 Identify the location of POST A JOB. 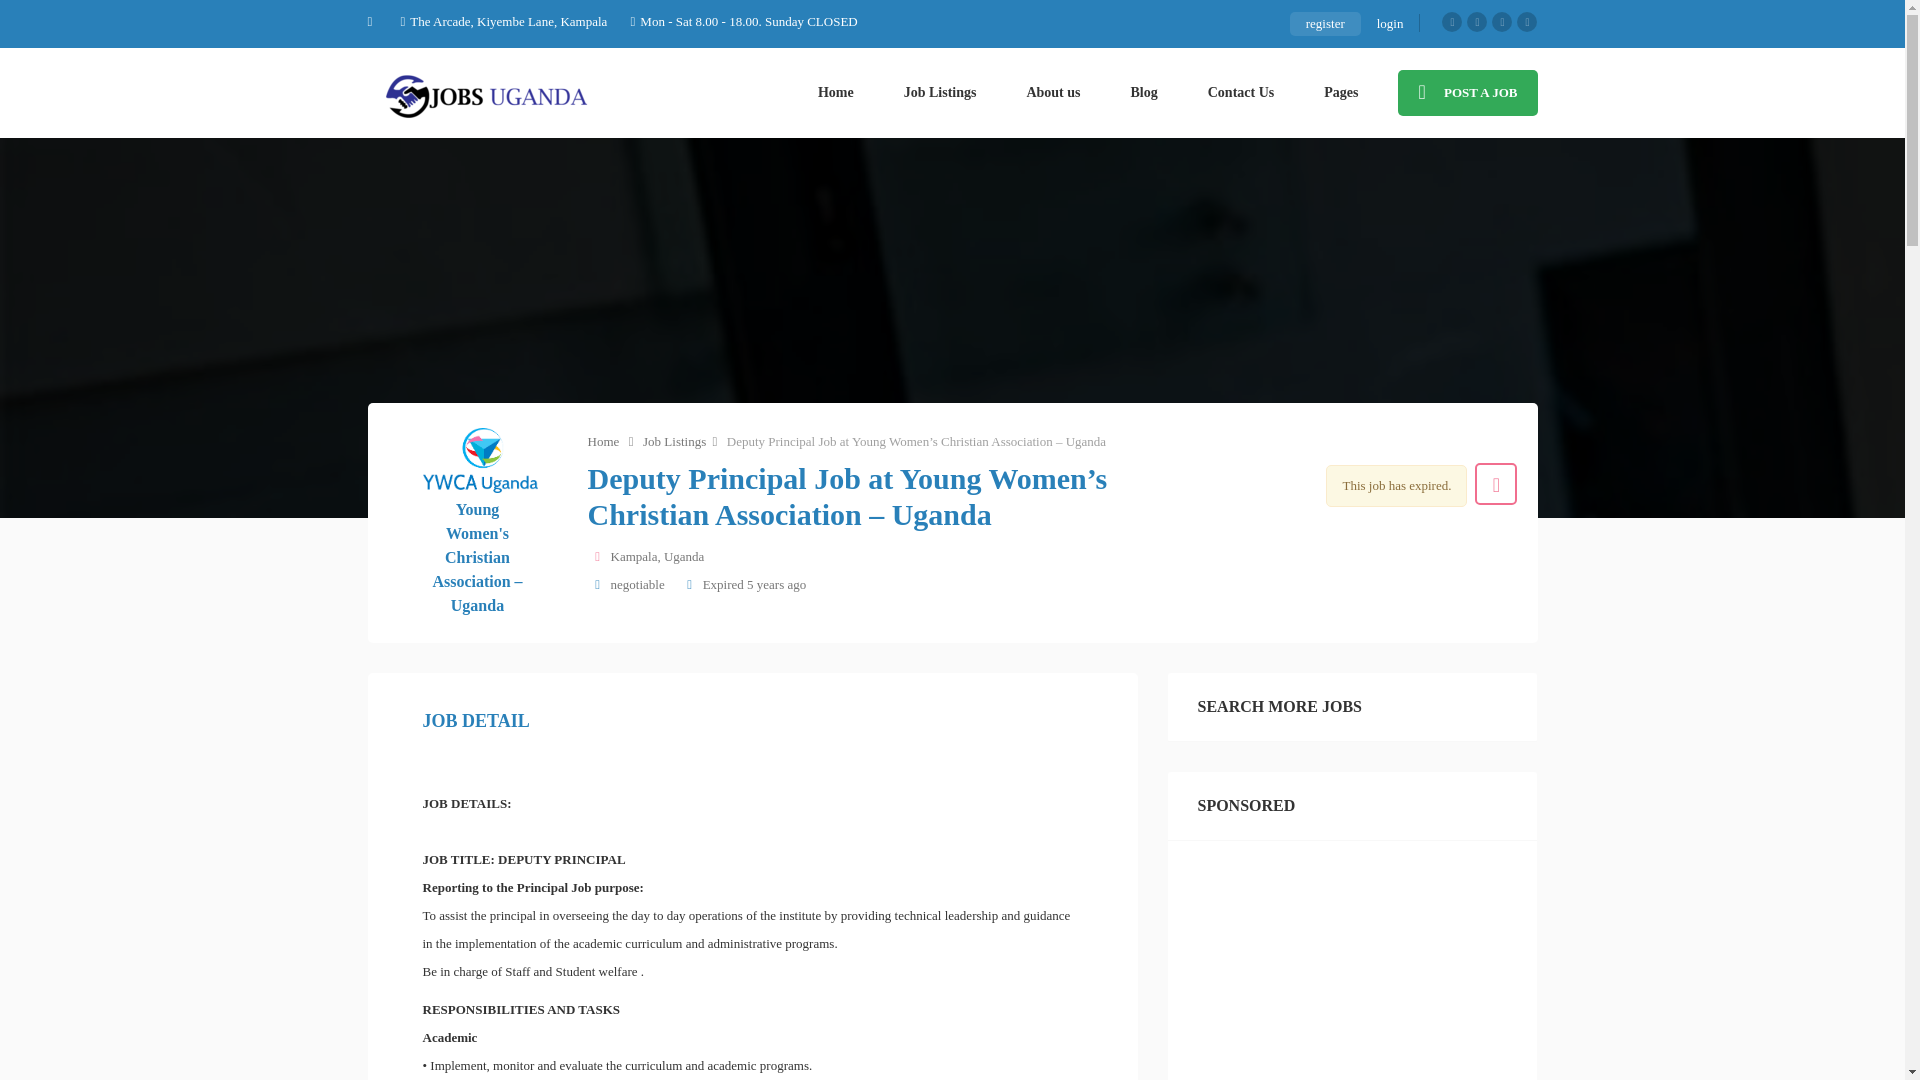
(1467, 92).